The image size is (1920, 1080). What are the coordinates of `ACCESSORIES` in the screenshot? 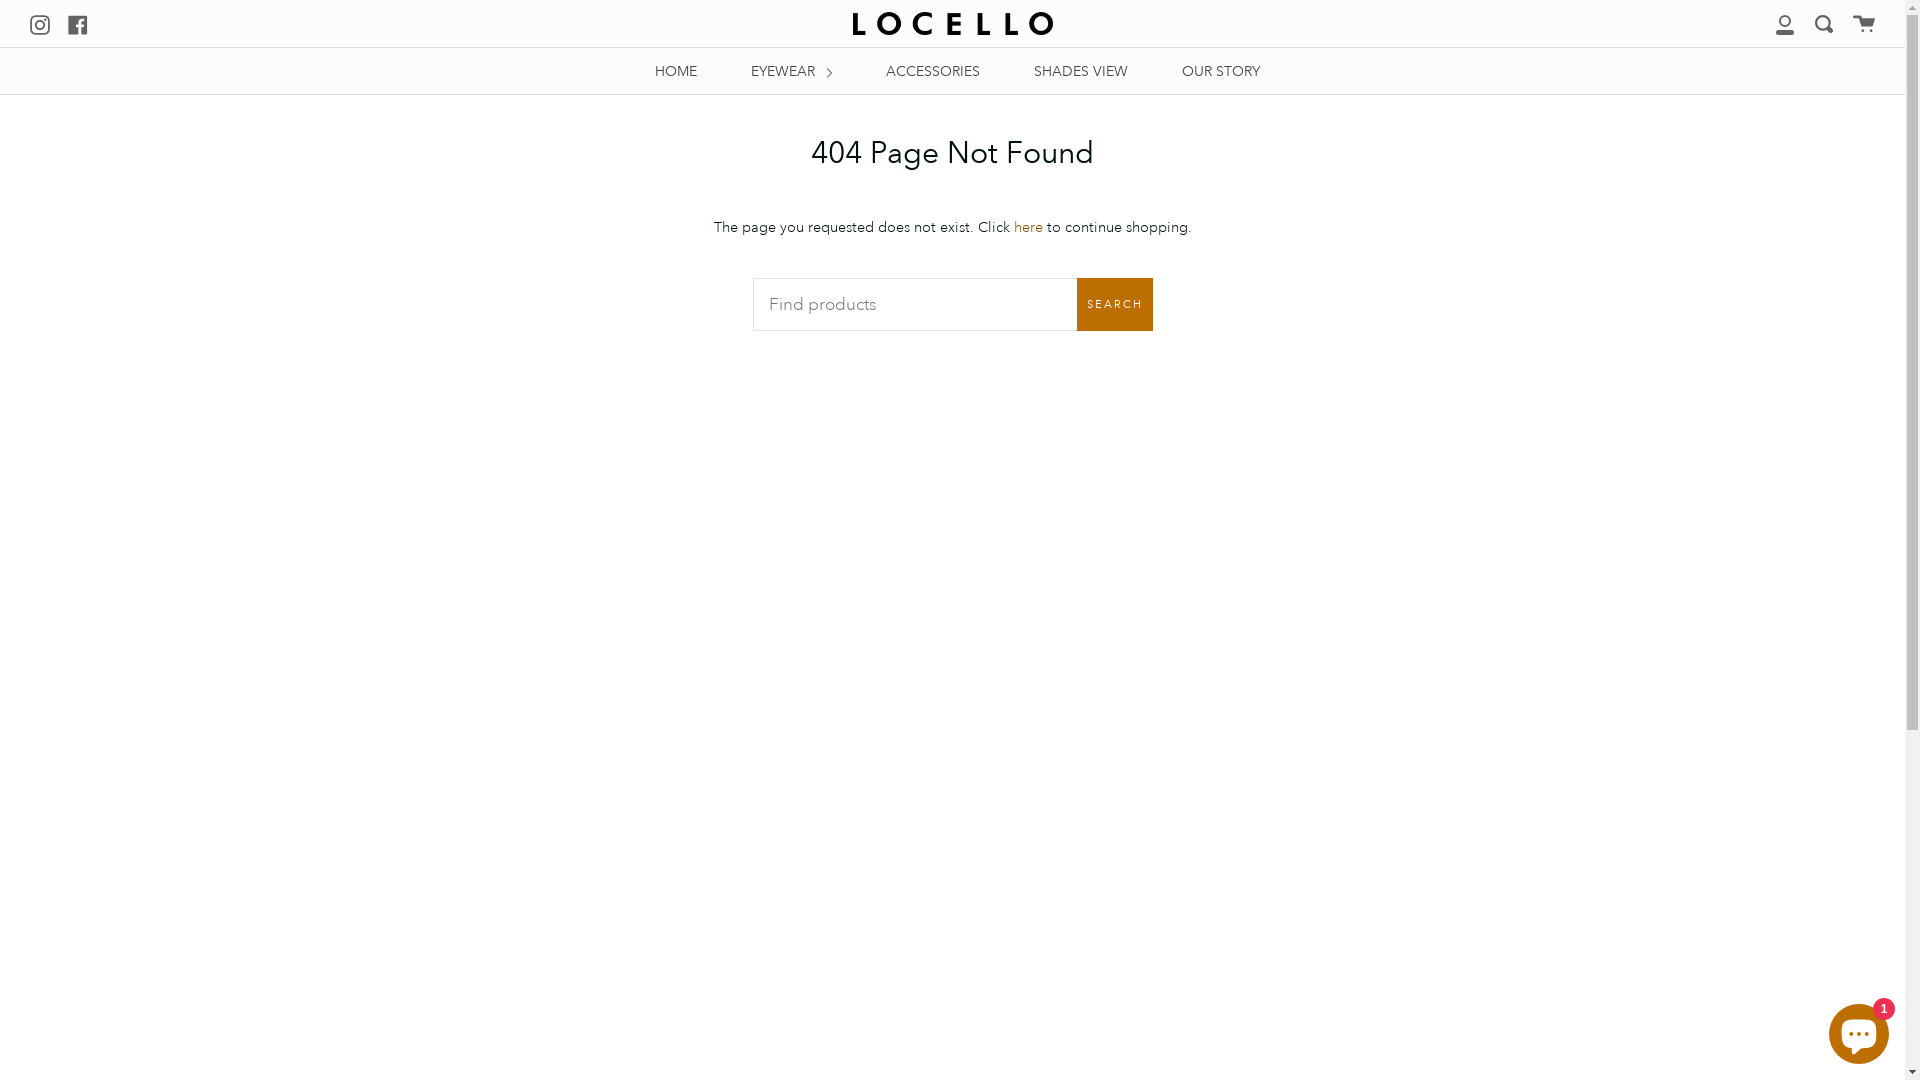 It's located at (933, 71).